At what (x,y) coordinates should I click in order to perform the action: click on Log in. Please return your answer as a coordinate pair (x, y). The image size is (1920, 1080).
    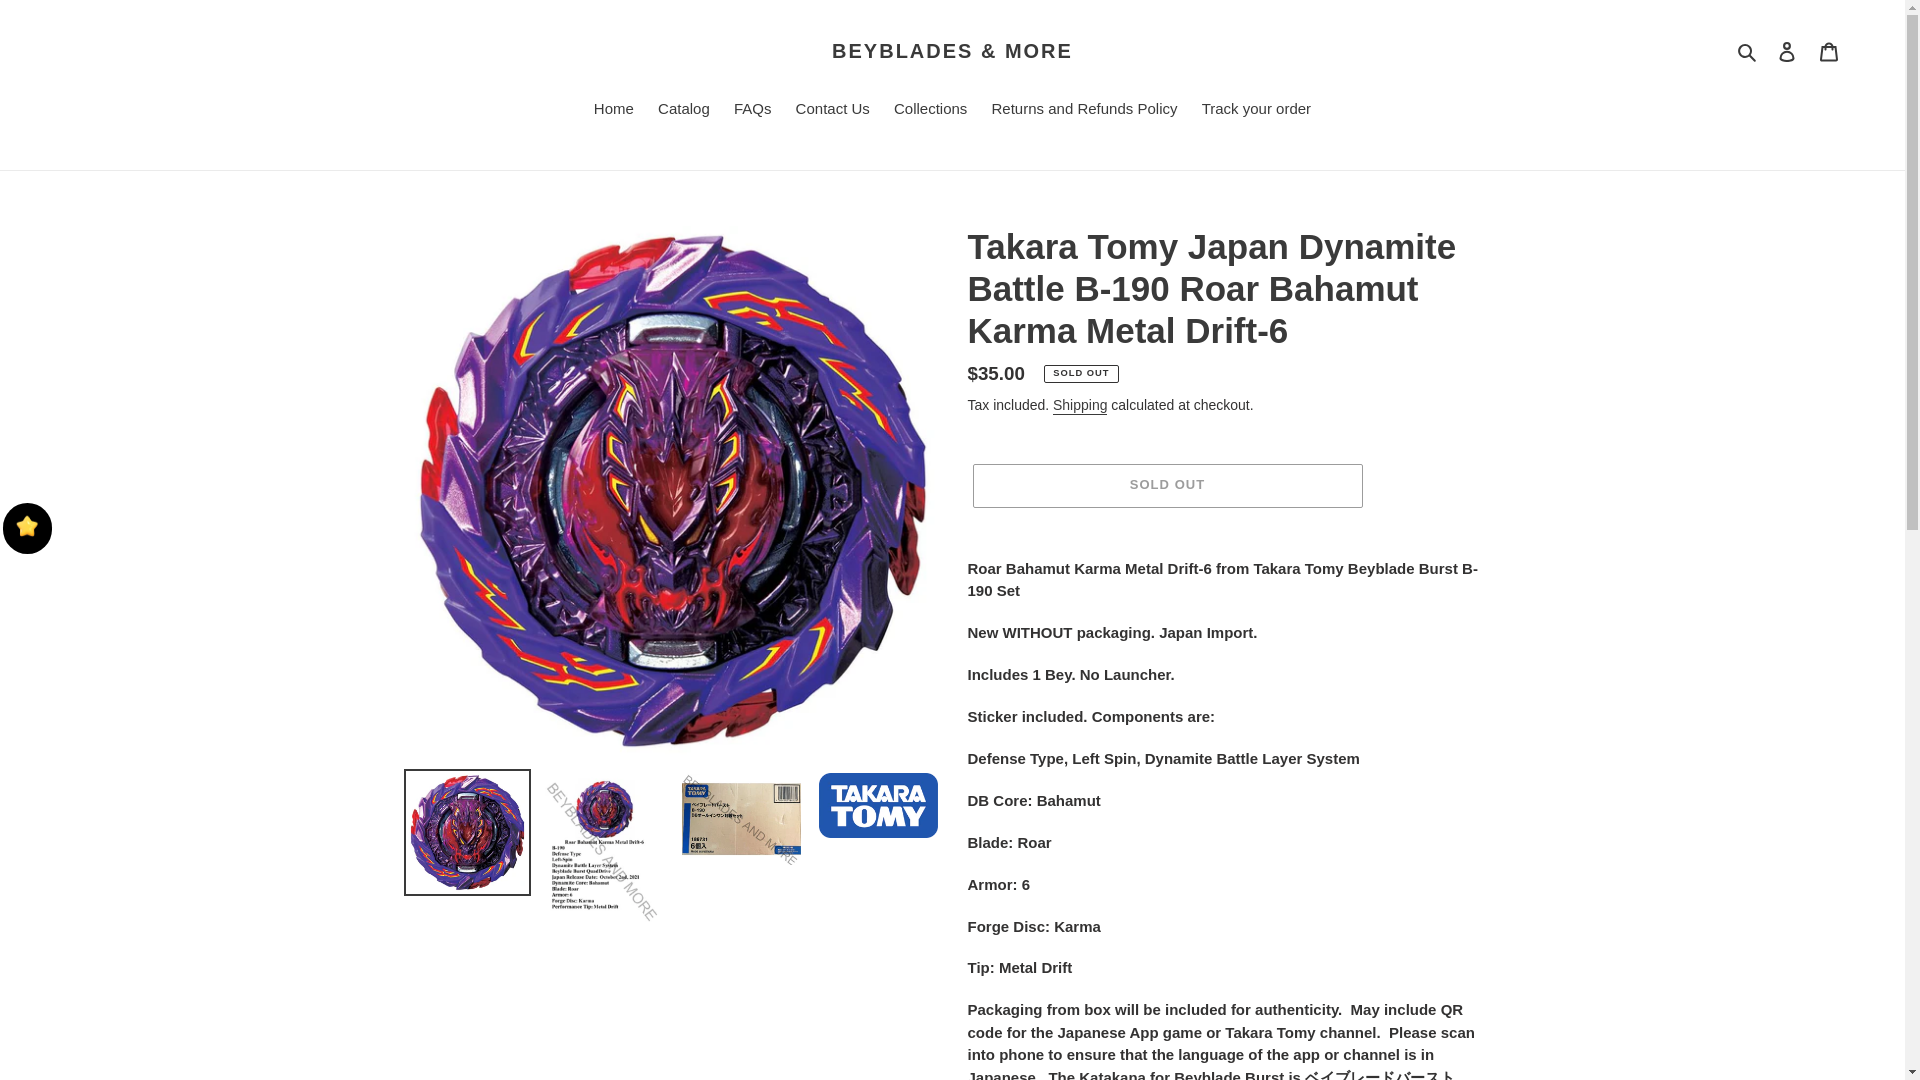
    Looking at the image, I should click on (1787, 52).